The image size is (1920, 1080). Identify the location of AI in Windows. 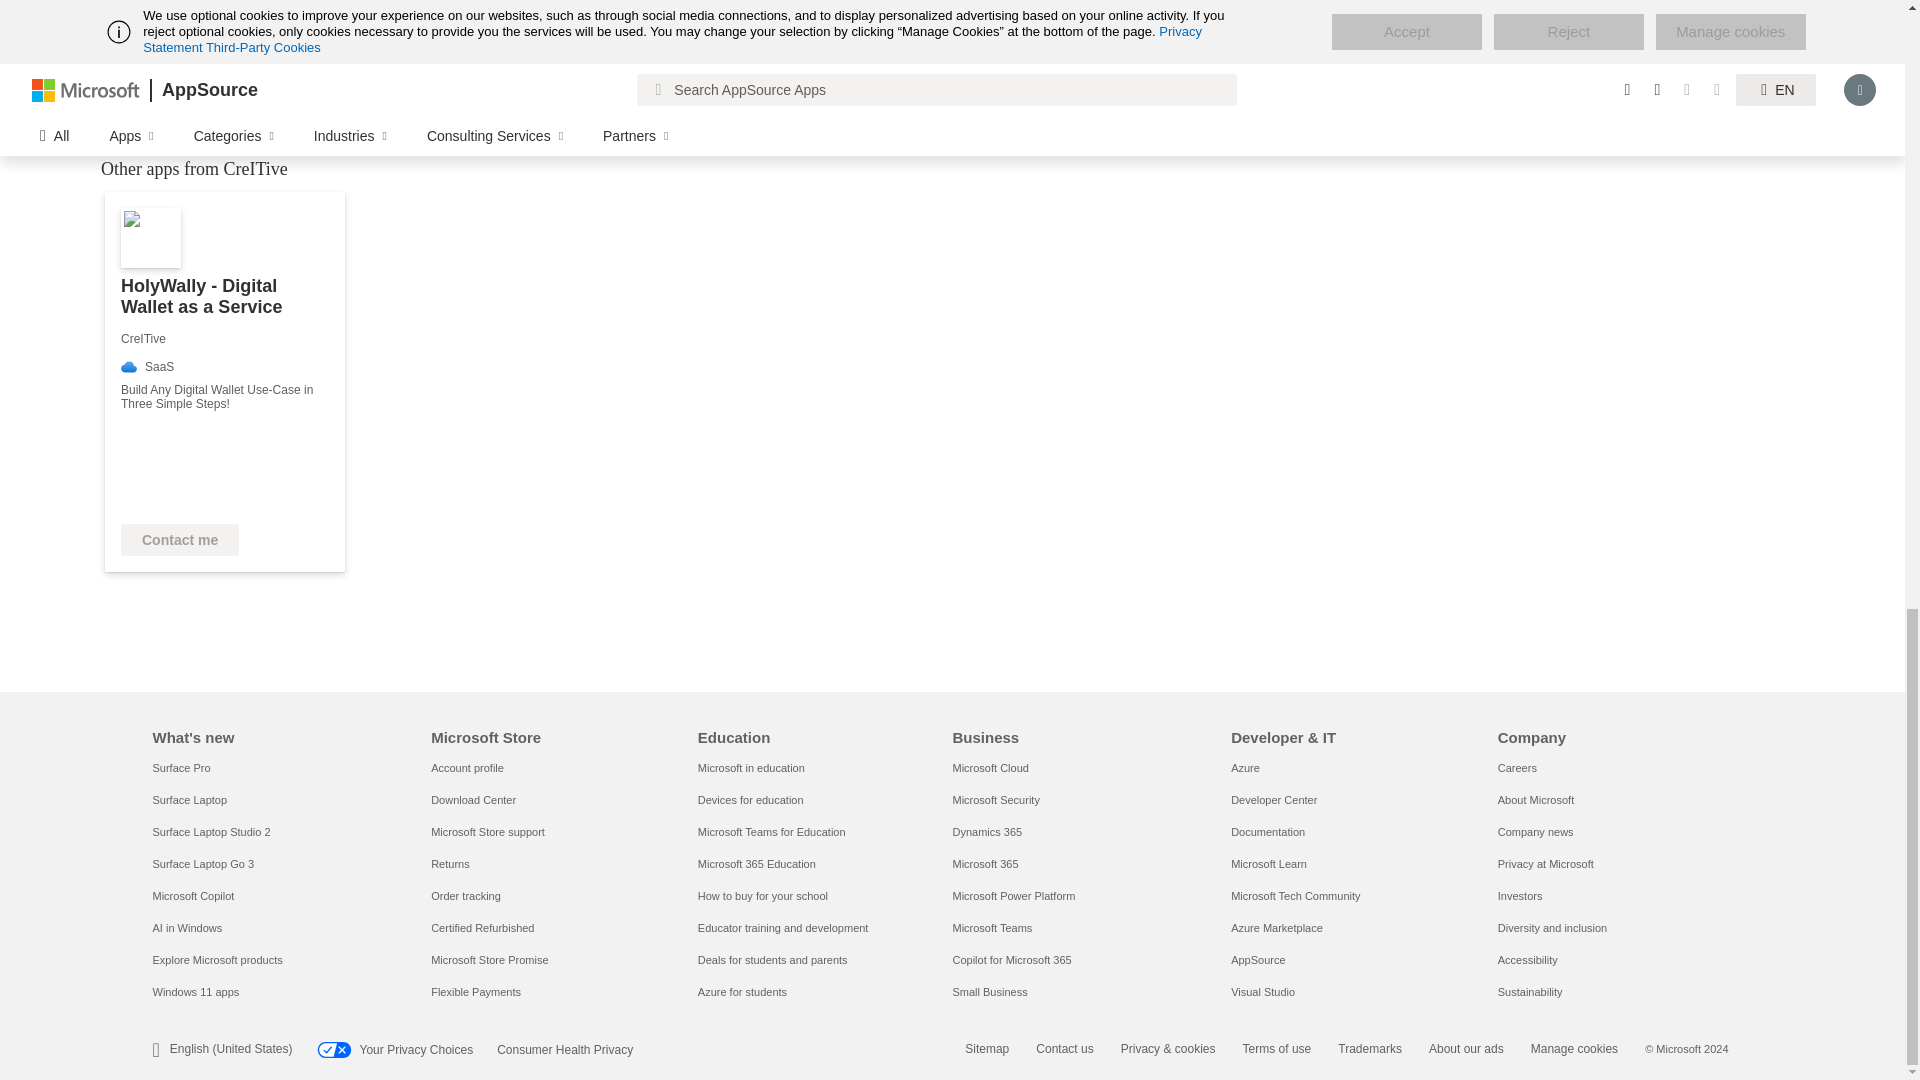
(186, 928).